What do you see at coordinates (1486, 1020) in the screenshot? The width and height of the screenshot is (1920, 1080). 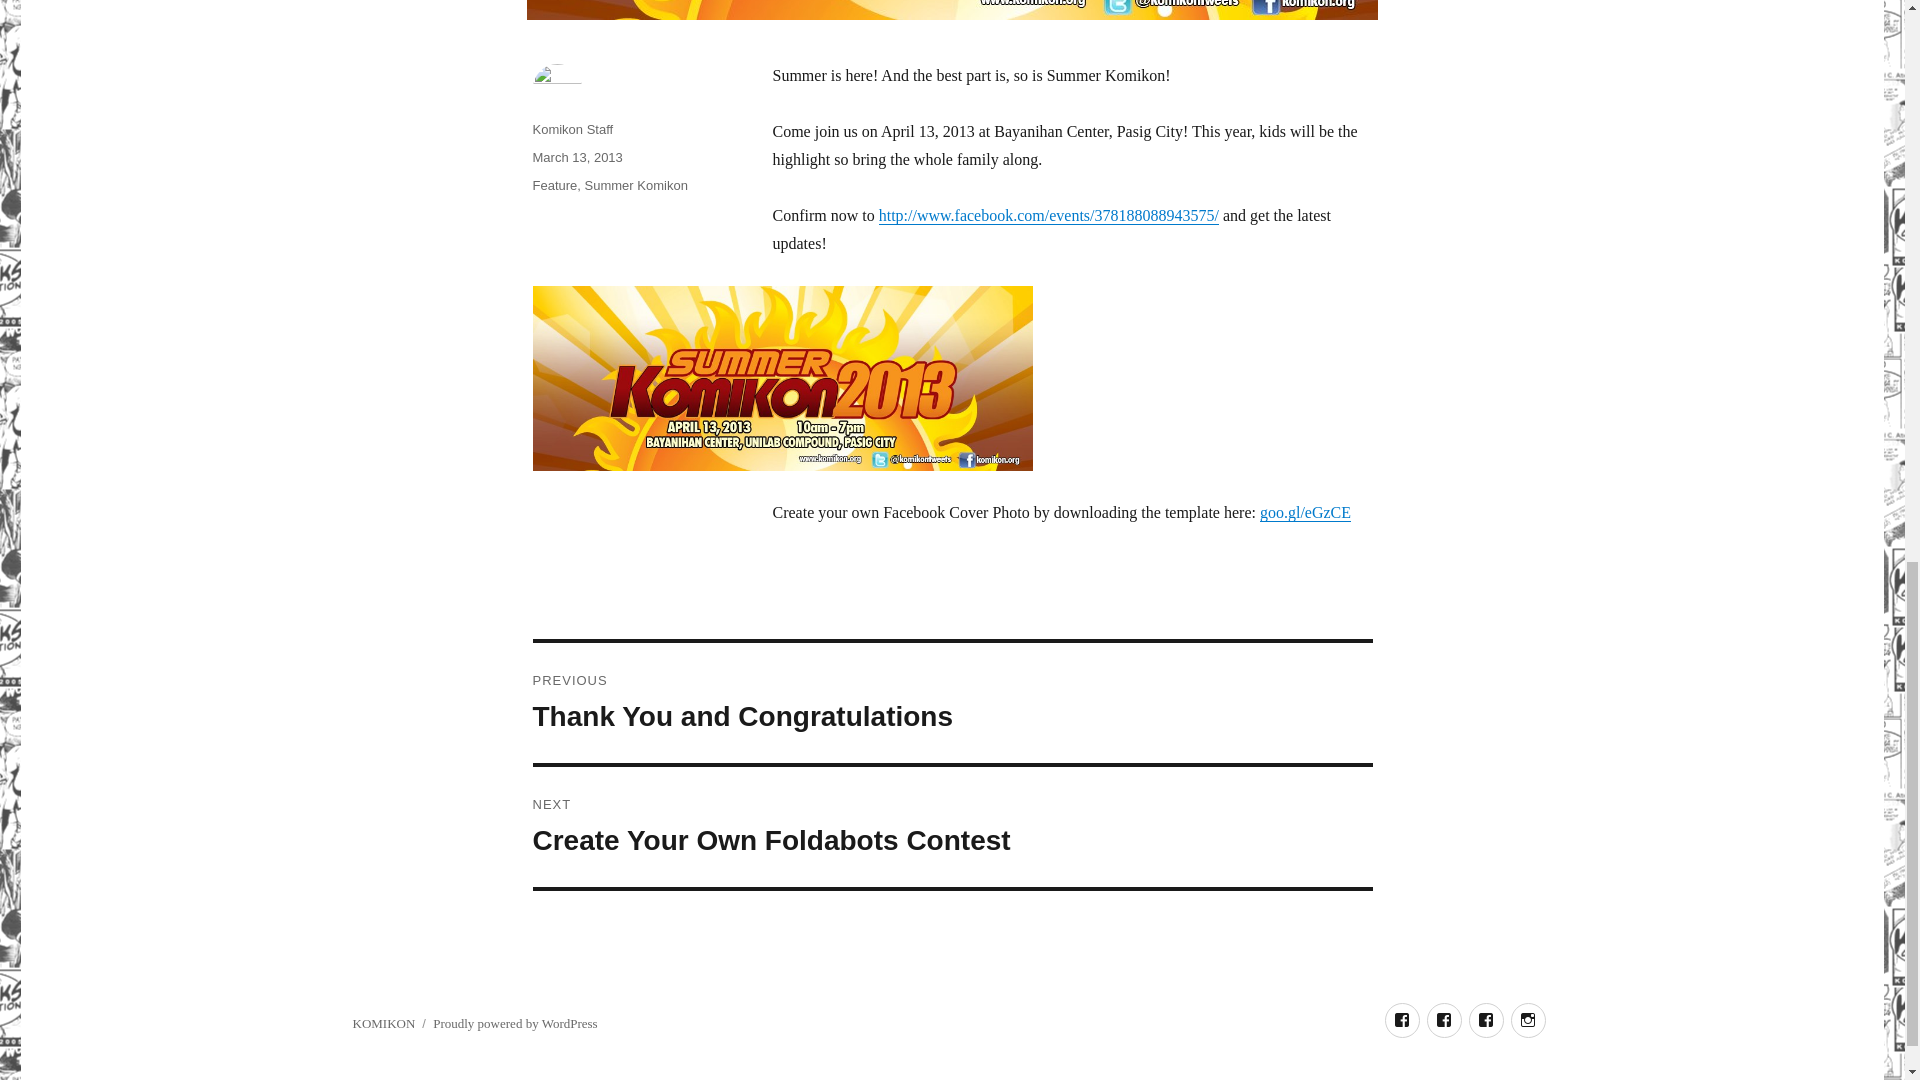 I see `Summer Komikon` at bounding box center [1486, 1020].